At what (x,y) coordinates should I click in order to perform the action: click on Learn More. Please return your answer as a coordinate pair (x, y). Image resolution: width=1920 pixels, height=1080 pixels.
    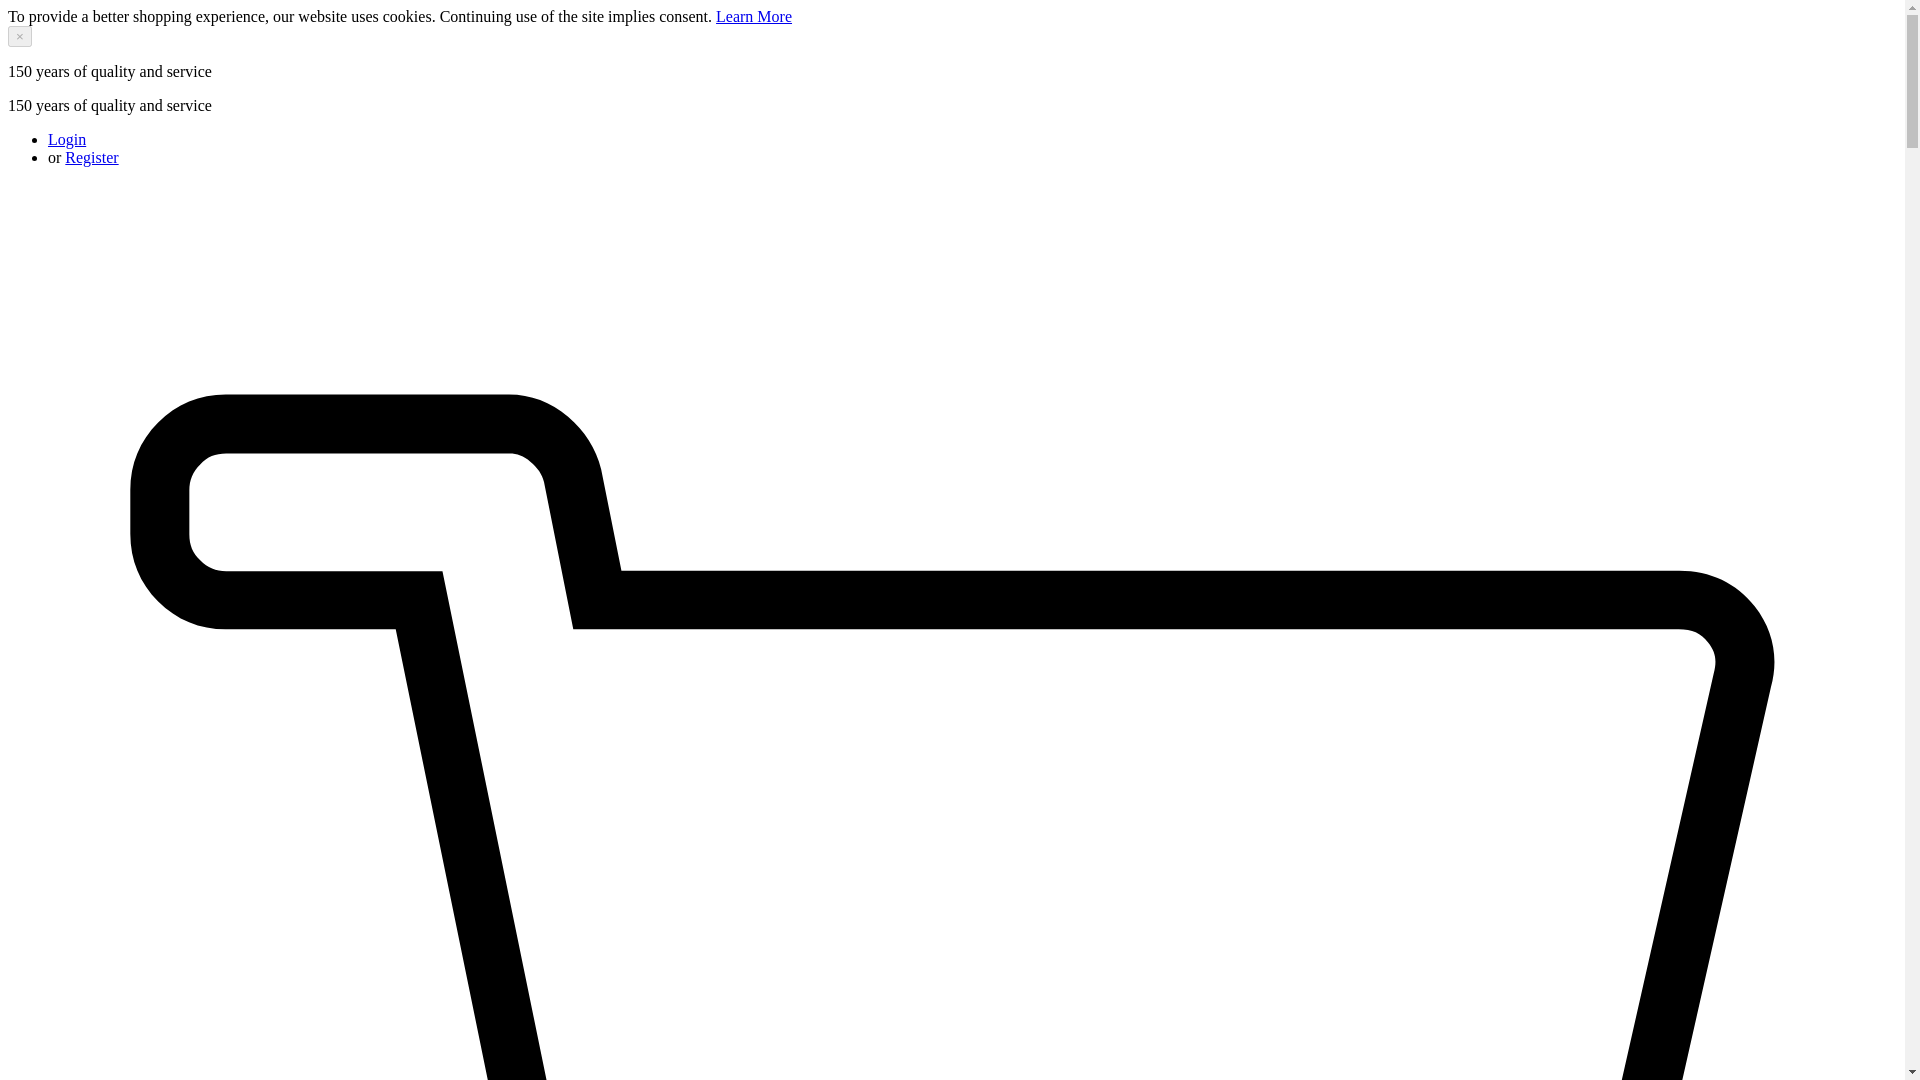
    Looking at the image, I should click on (754, 16).